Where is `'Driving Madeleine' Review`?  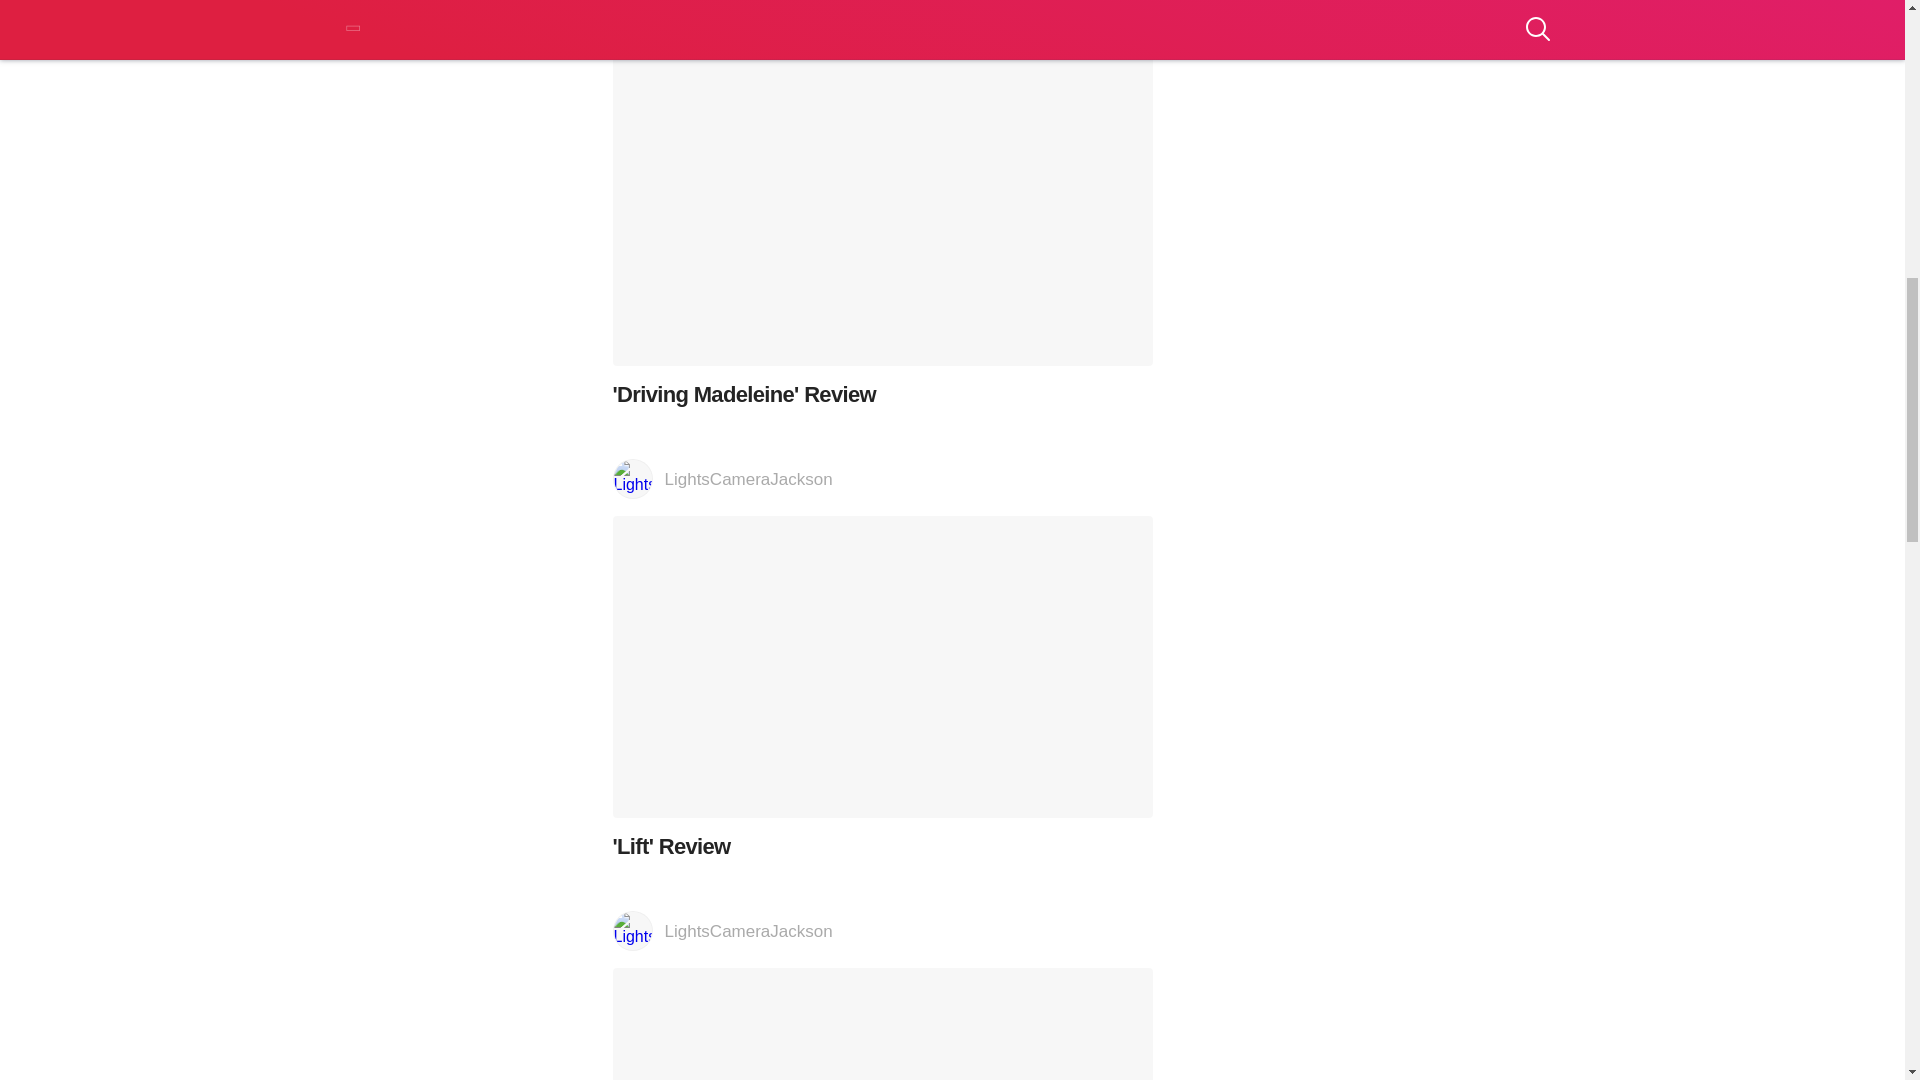
'Driving Madeleine' Review is located at coordinates (882, 226).